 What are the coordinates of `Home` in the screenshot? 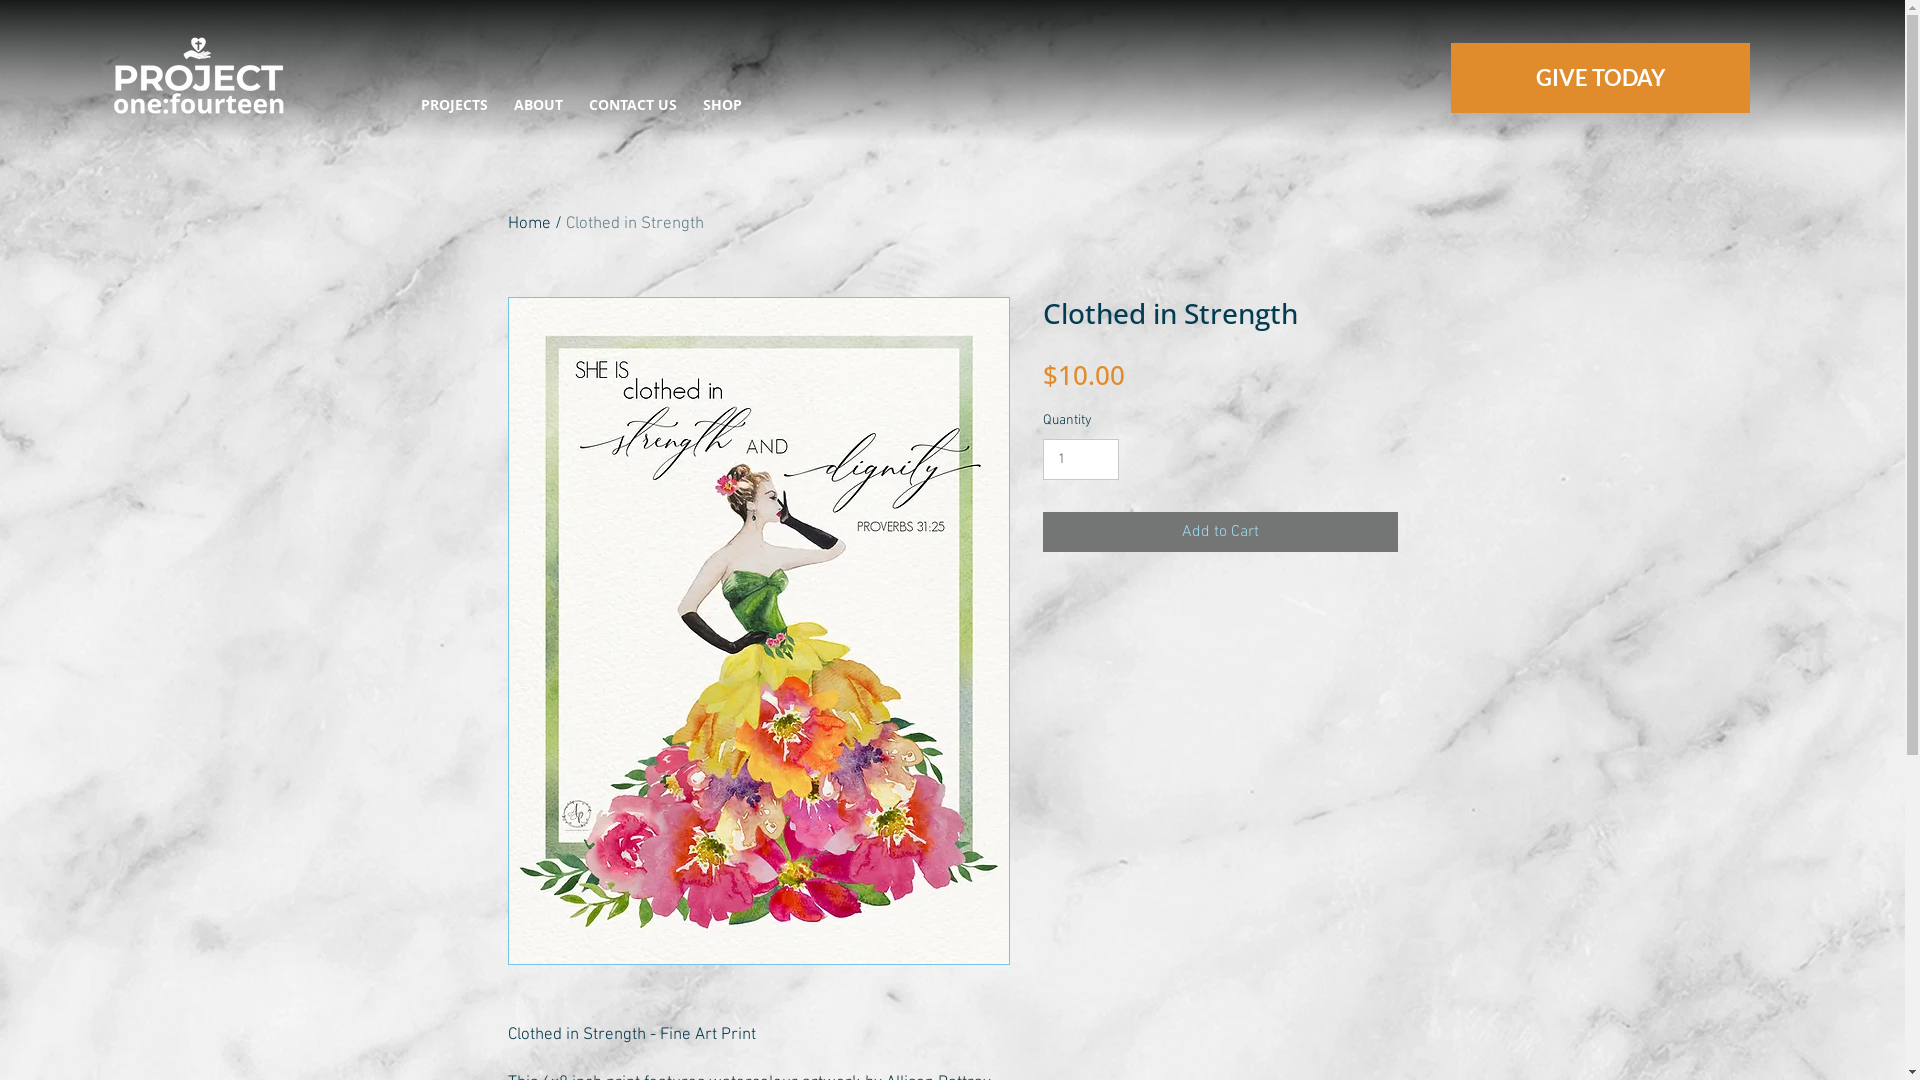 It's located at (530, 224).